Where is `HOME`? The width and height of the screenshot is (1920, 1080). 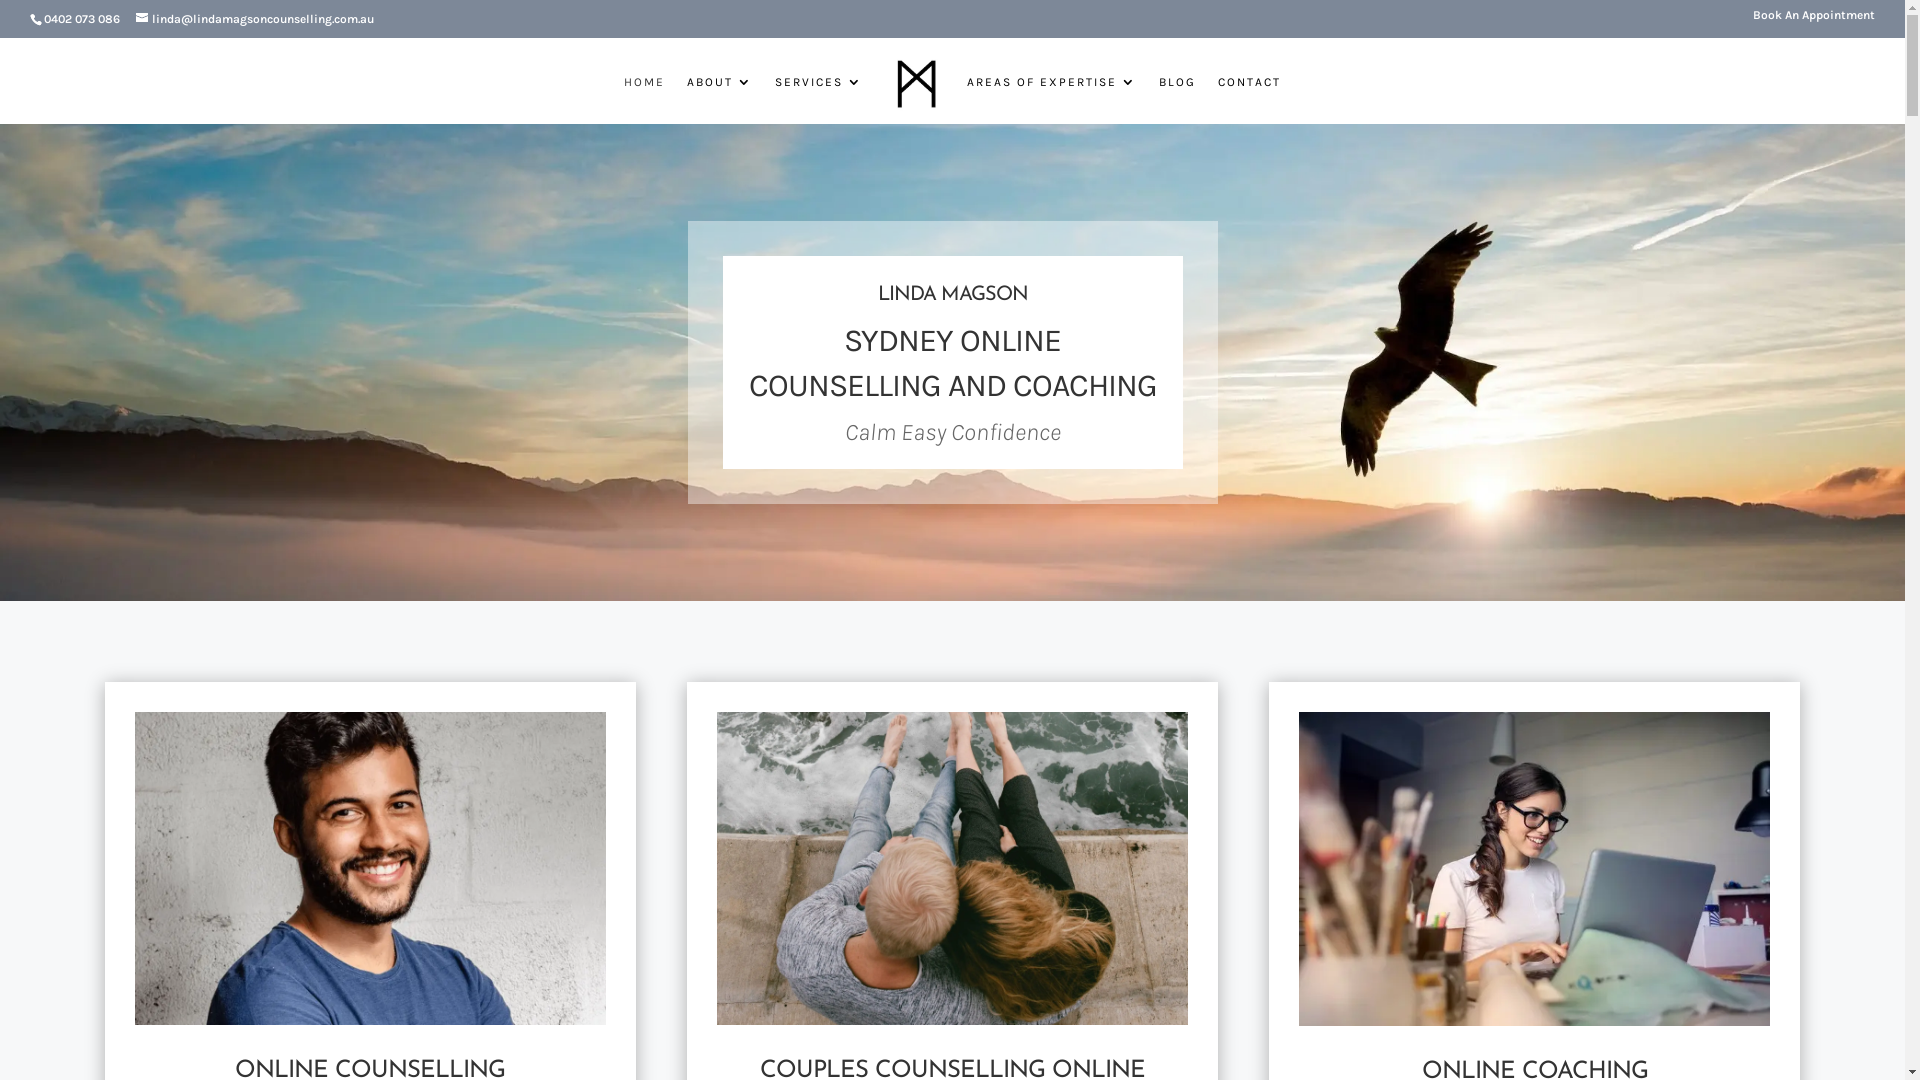 HOME is located at coordinates (644, 100).